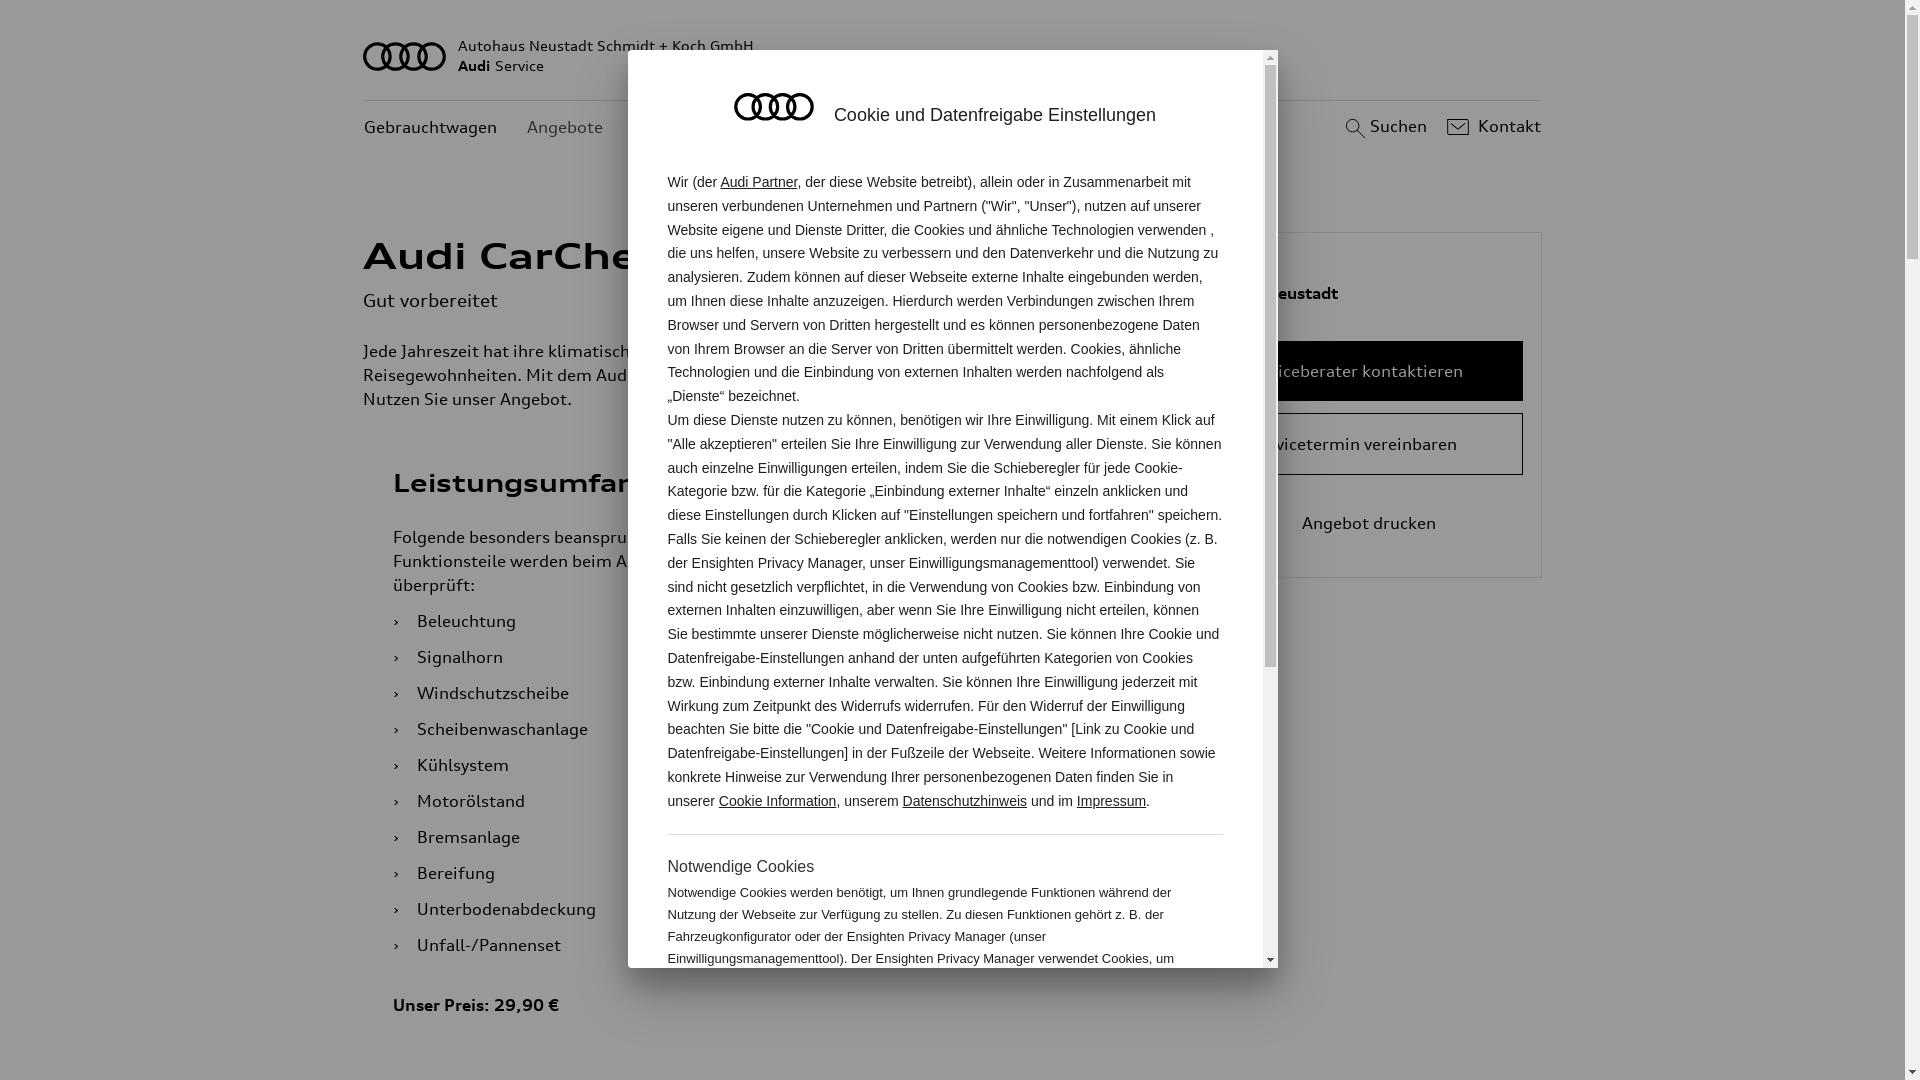 The image size is (1920, 1080). Describe the element at coordinates (1492, 127) in the screenshot. I see `Kontakt` at that location.